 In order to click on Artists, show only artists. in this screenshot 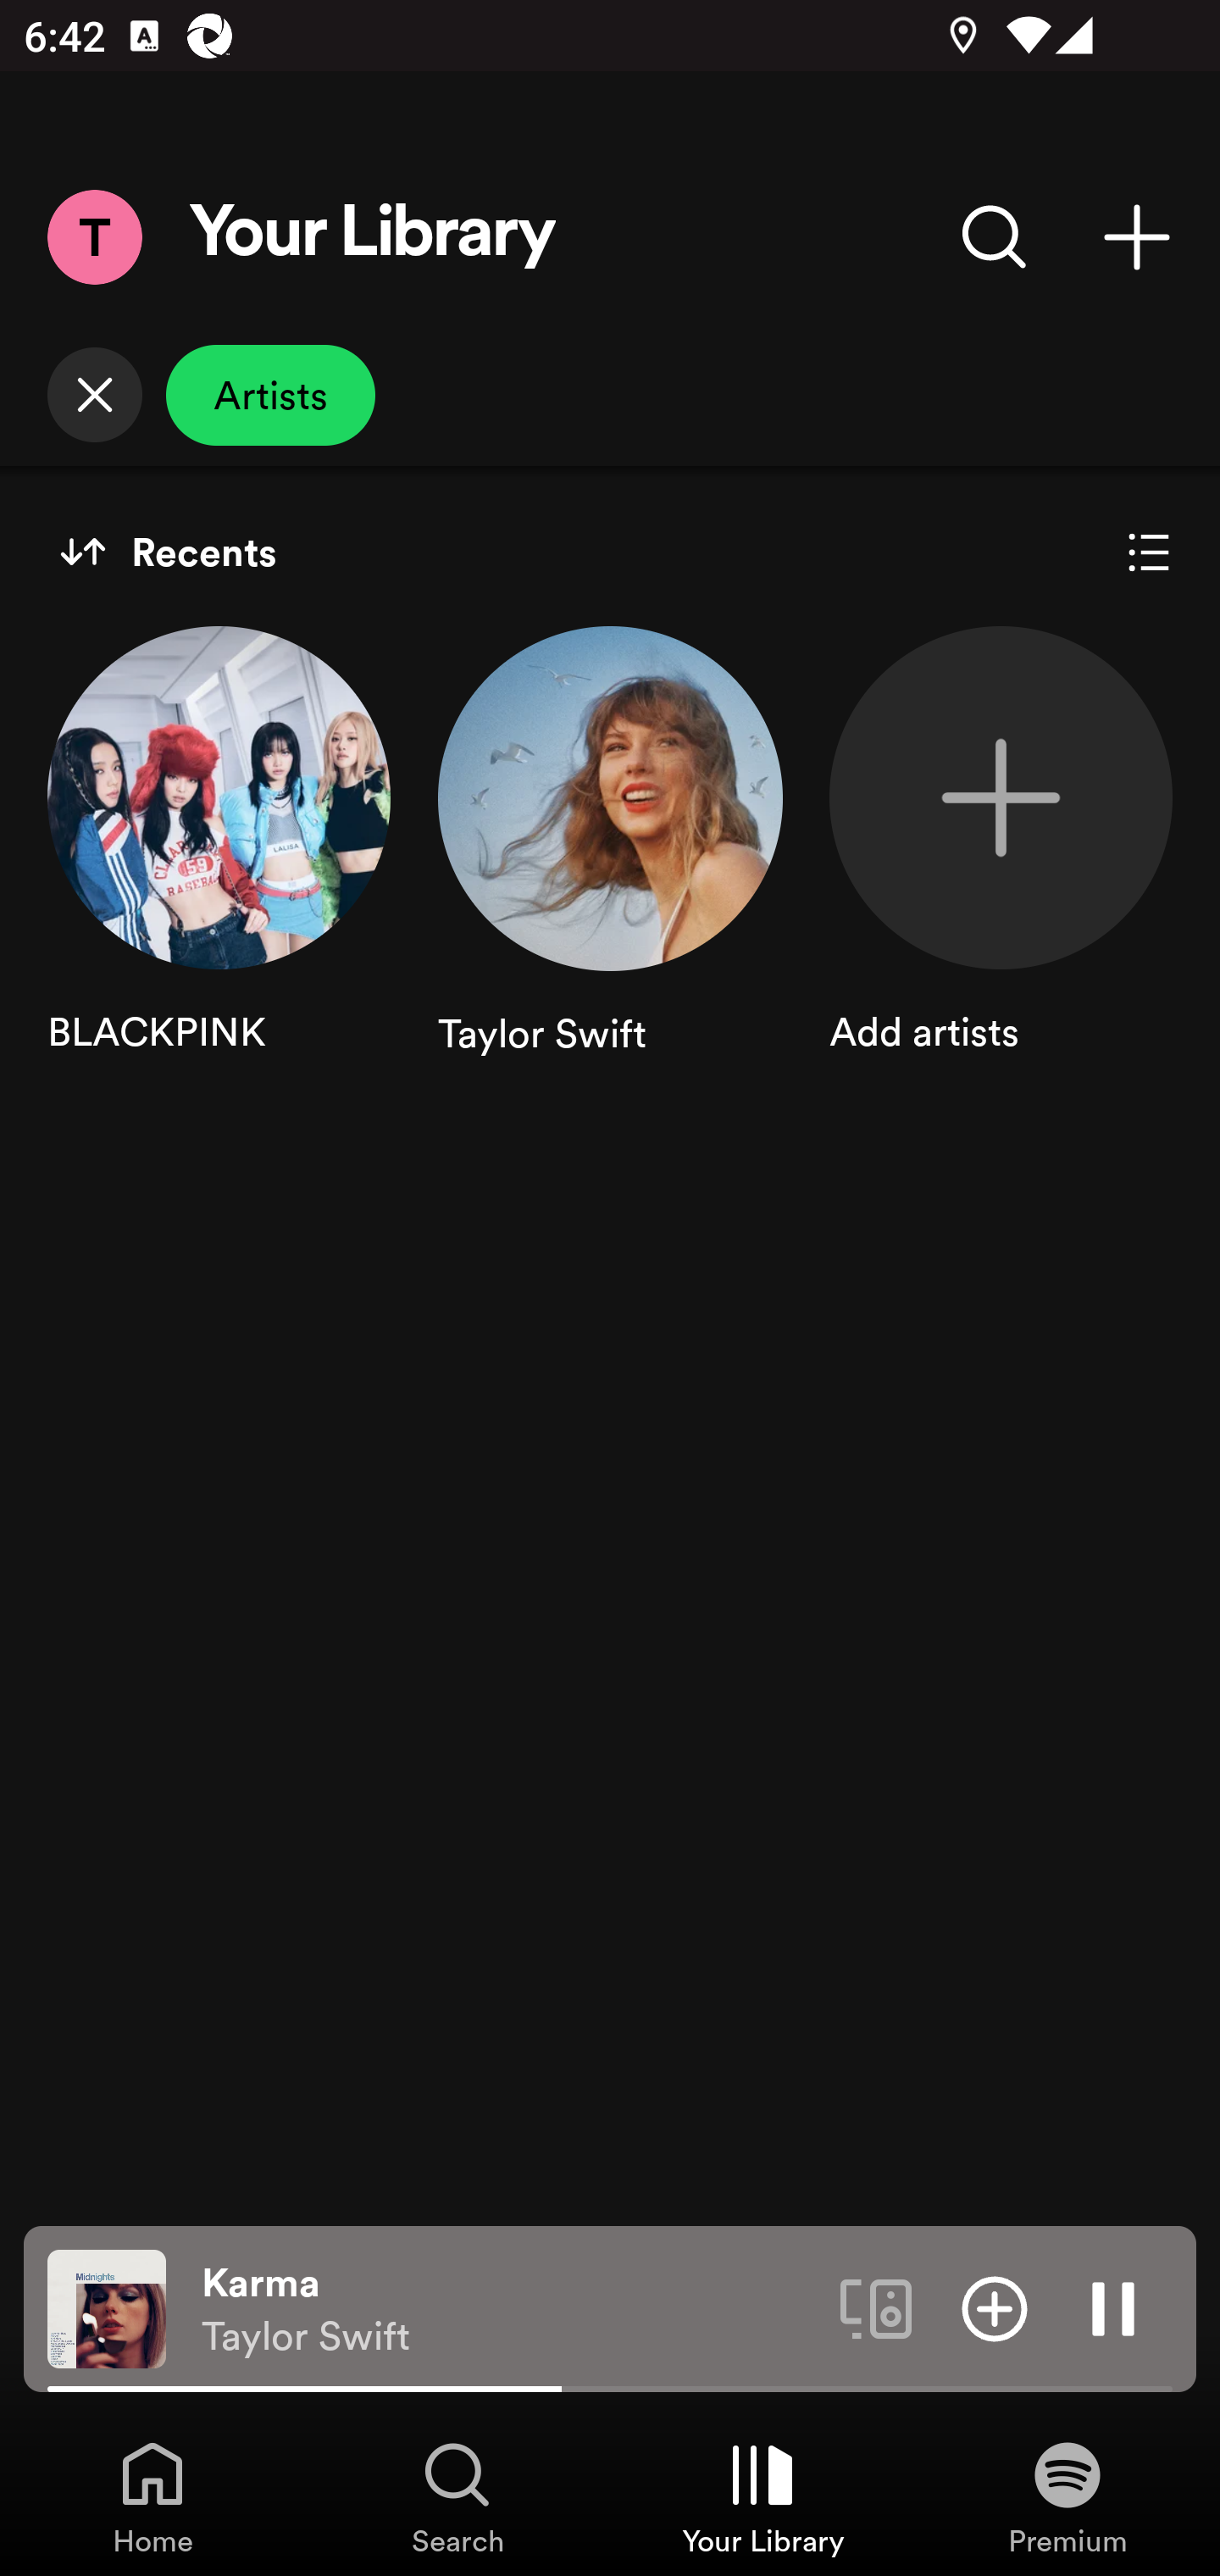, I will do `click(270, 395)`.